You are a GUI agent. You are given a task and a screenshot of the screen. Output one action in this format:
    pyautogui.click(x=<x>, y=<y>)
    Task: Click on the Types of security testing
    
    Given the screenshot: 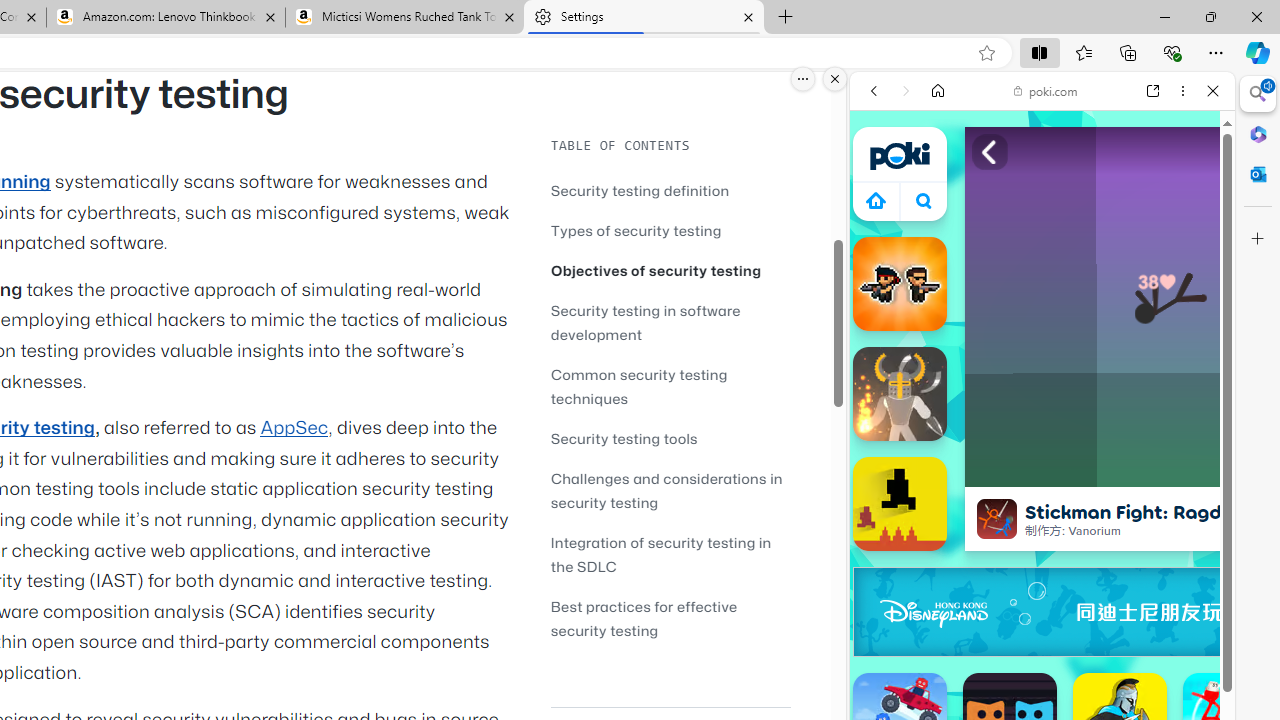 What is the action you would take?
    pyautogui.click(x=670, y=230)
    